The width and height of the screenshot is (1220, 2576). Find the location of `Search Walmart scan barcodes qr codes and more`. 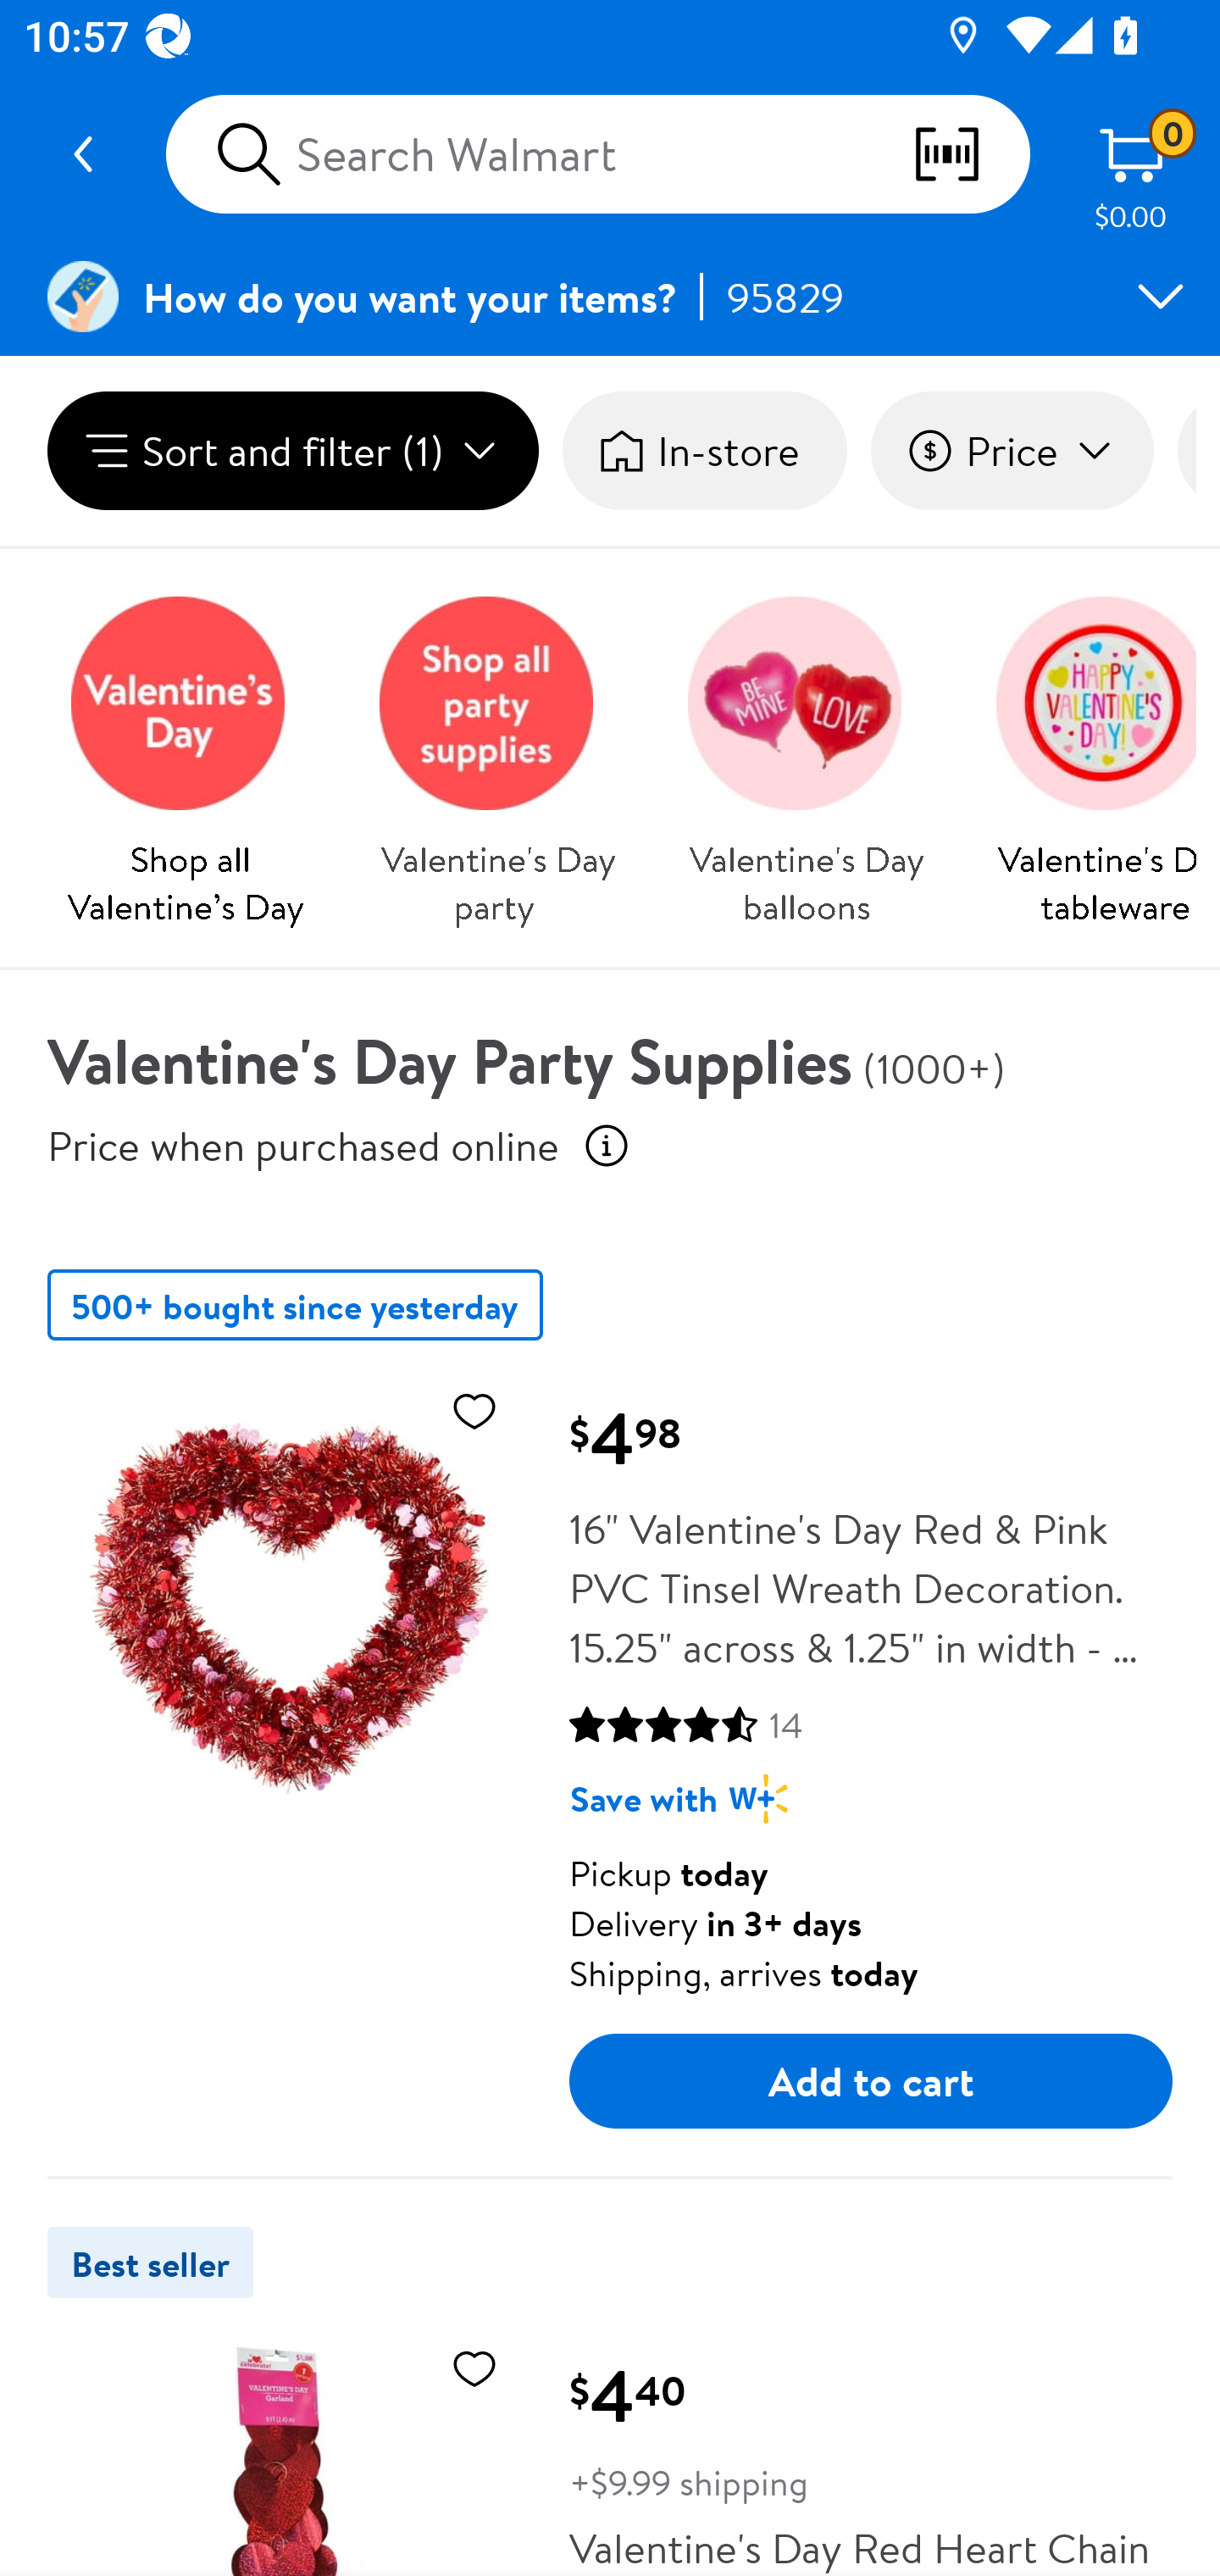

Search Walmart scan barcodes qr codes and more is located at coordinates (597, 154).